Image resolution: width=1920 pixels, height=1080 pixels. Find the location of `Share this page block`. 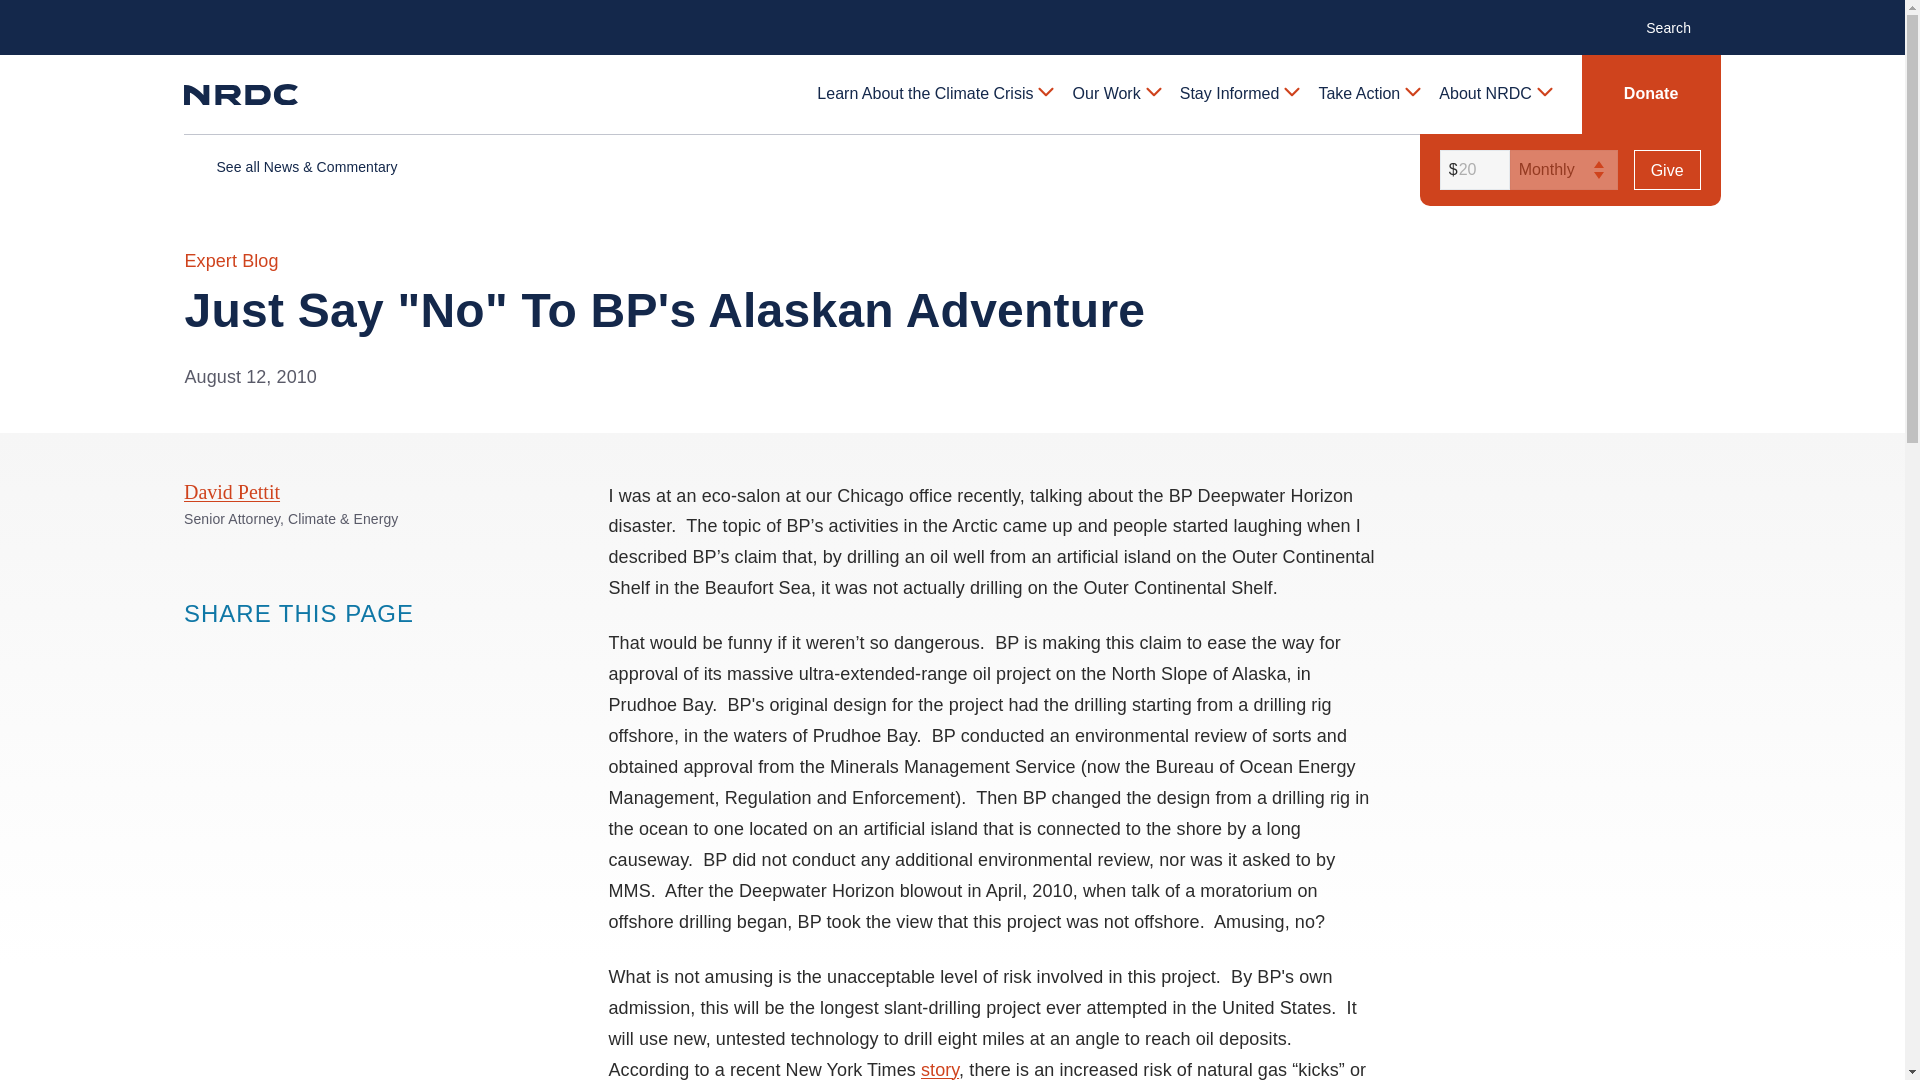

Share this page block is located at coordinates (198, 651).